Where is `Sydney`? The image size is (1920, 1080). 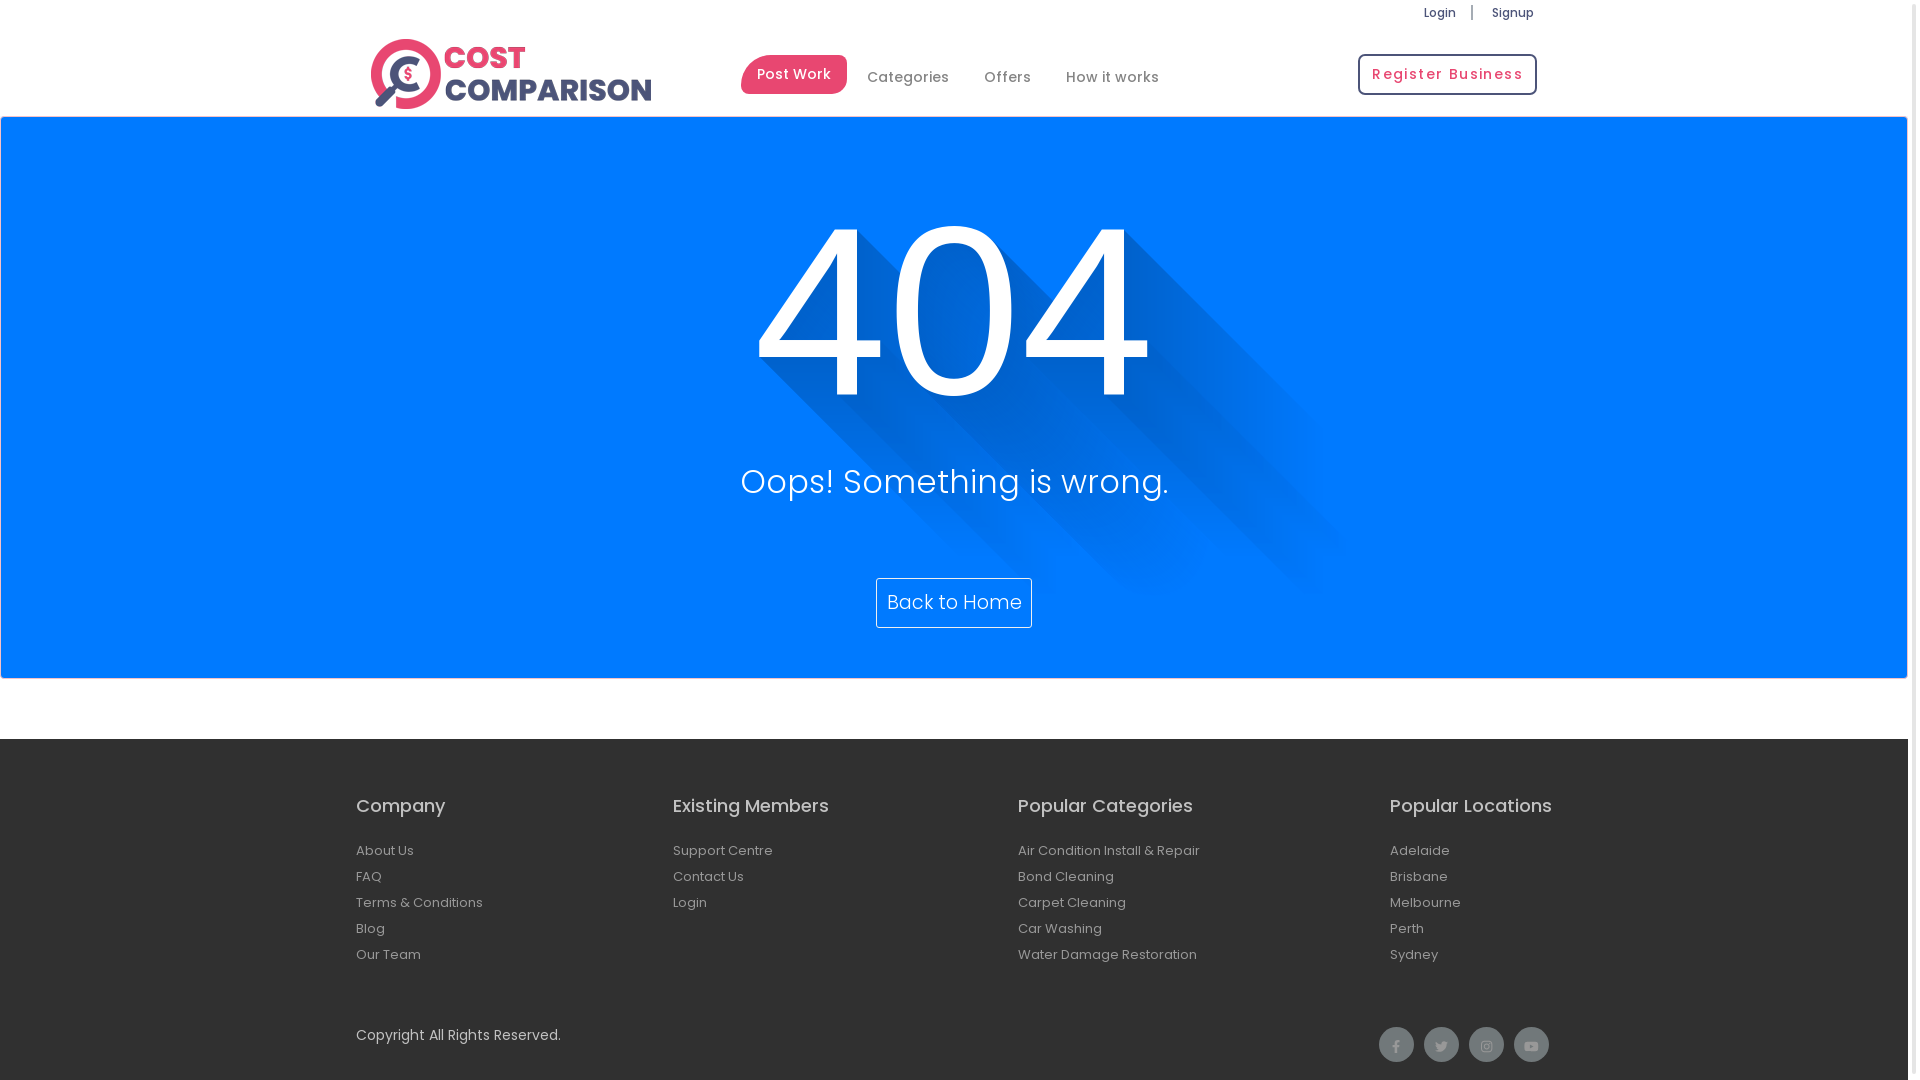 Sydney is located at coordinates (1414, 954).